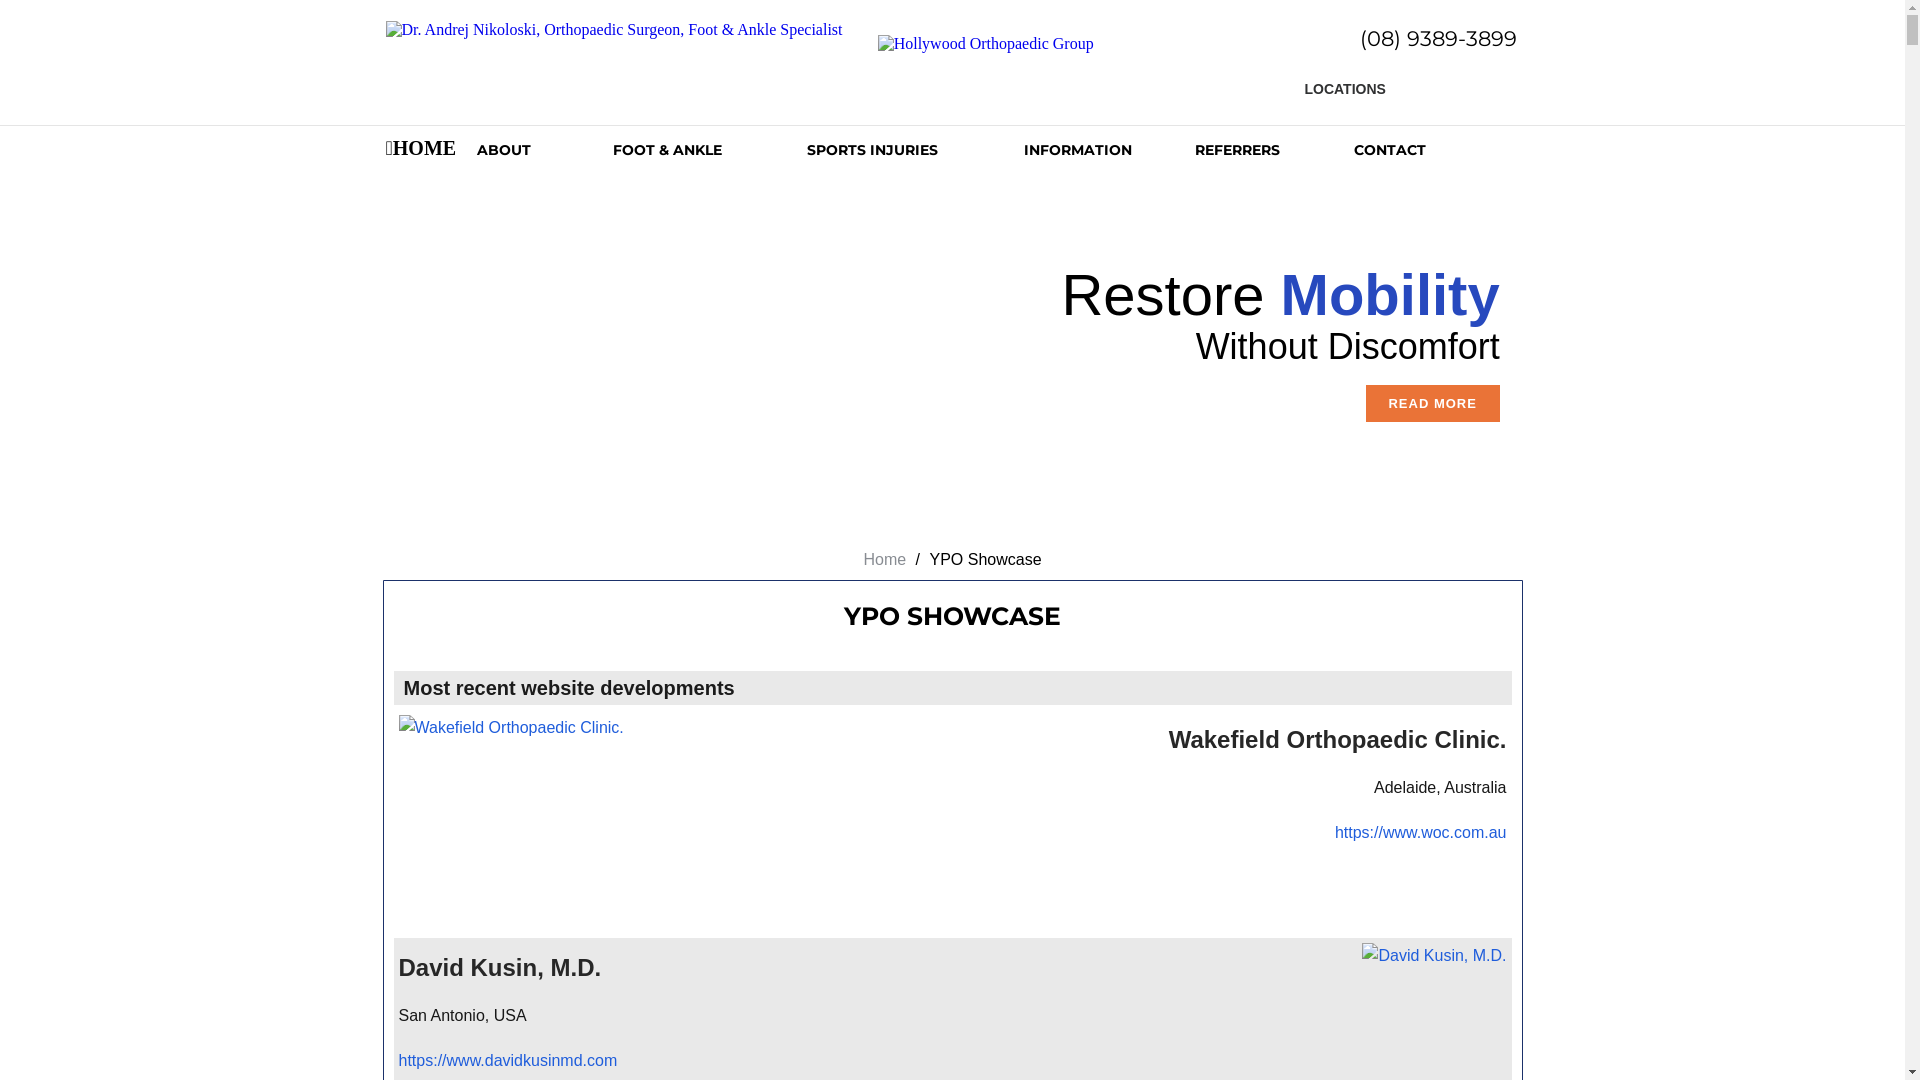 The width and height of the screenshot is (1920, 1080). What do you see at coordinates (1406, 150) in the screenshot?
I see `CONTACT` at bounding box center [1406, 150].